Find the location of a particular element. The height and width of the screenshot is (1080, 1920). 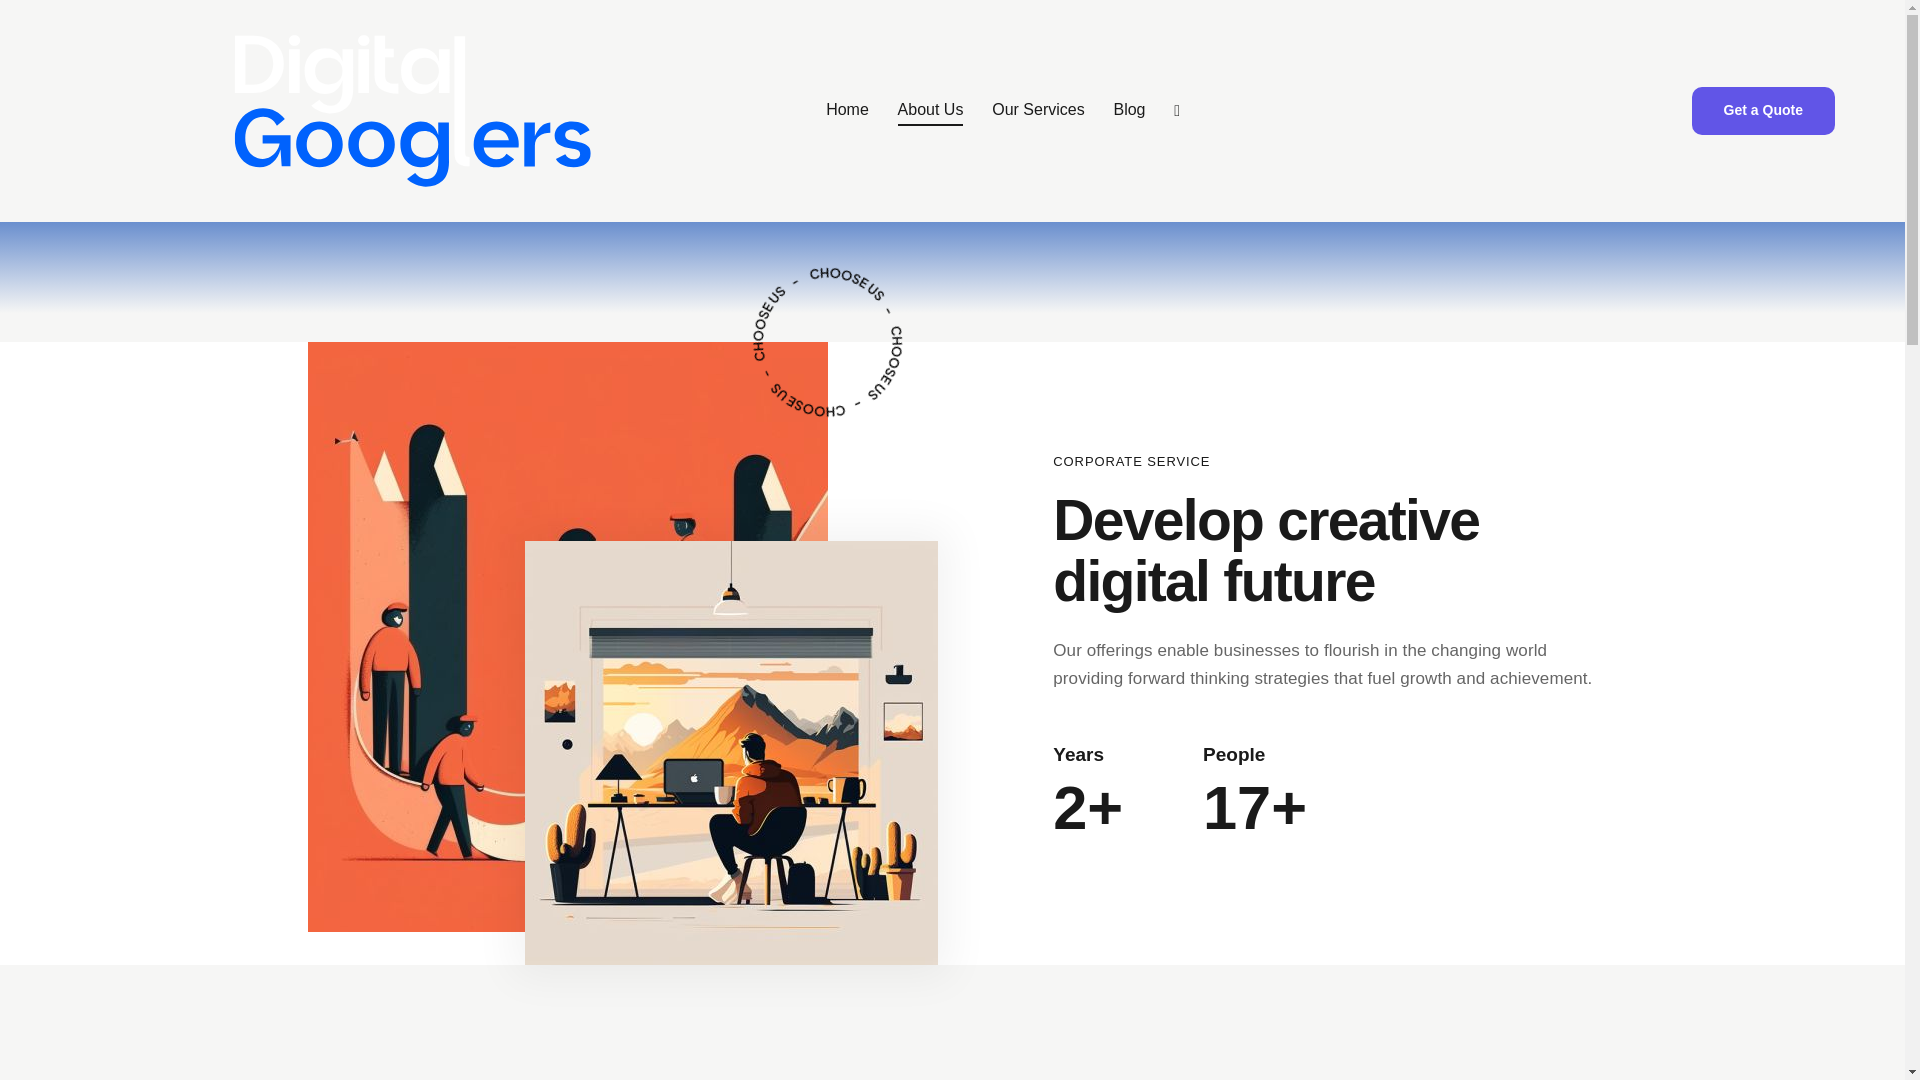

image4 is located at coordinates (730, 753).